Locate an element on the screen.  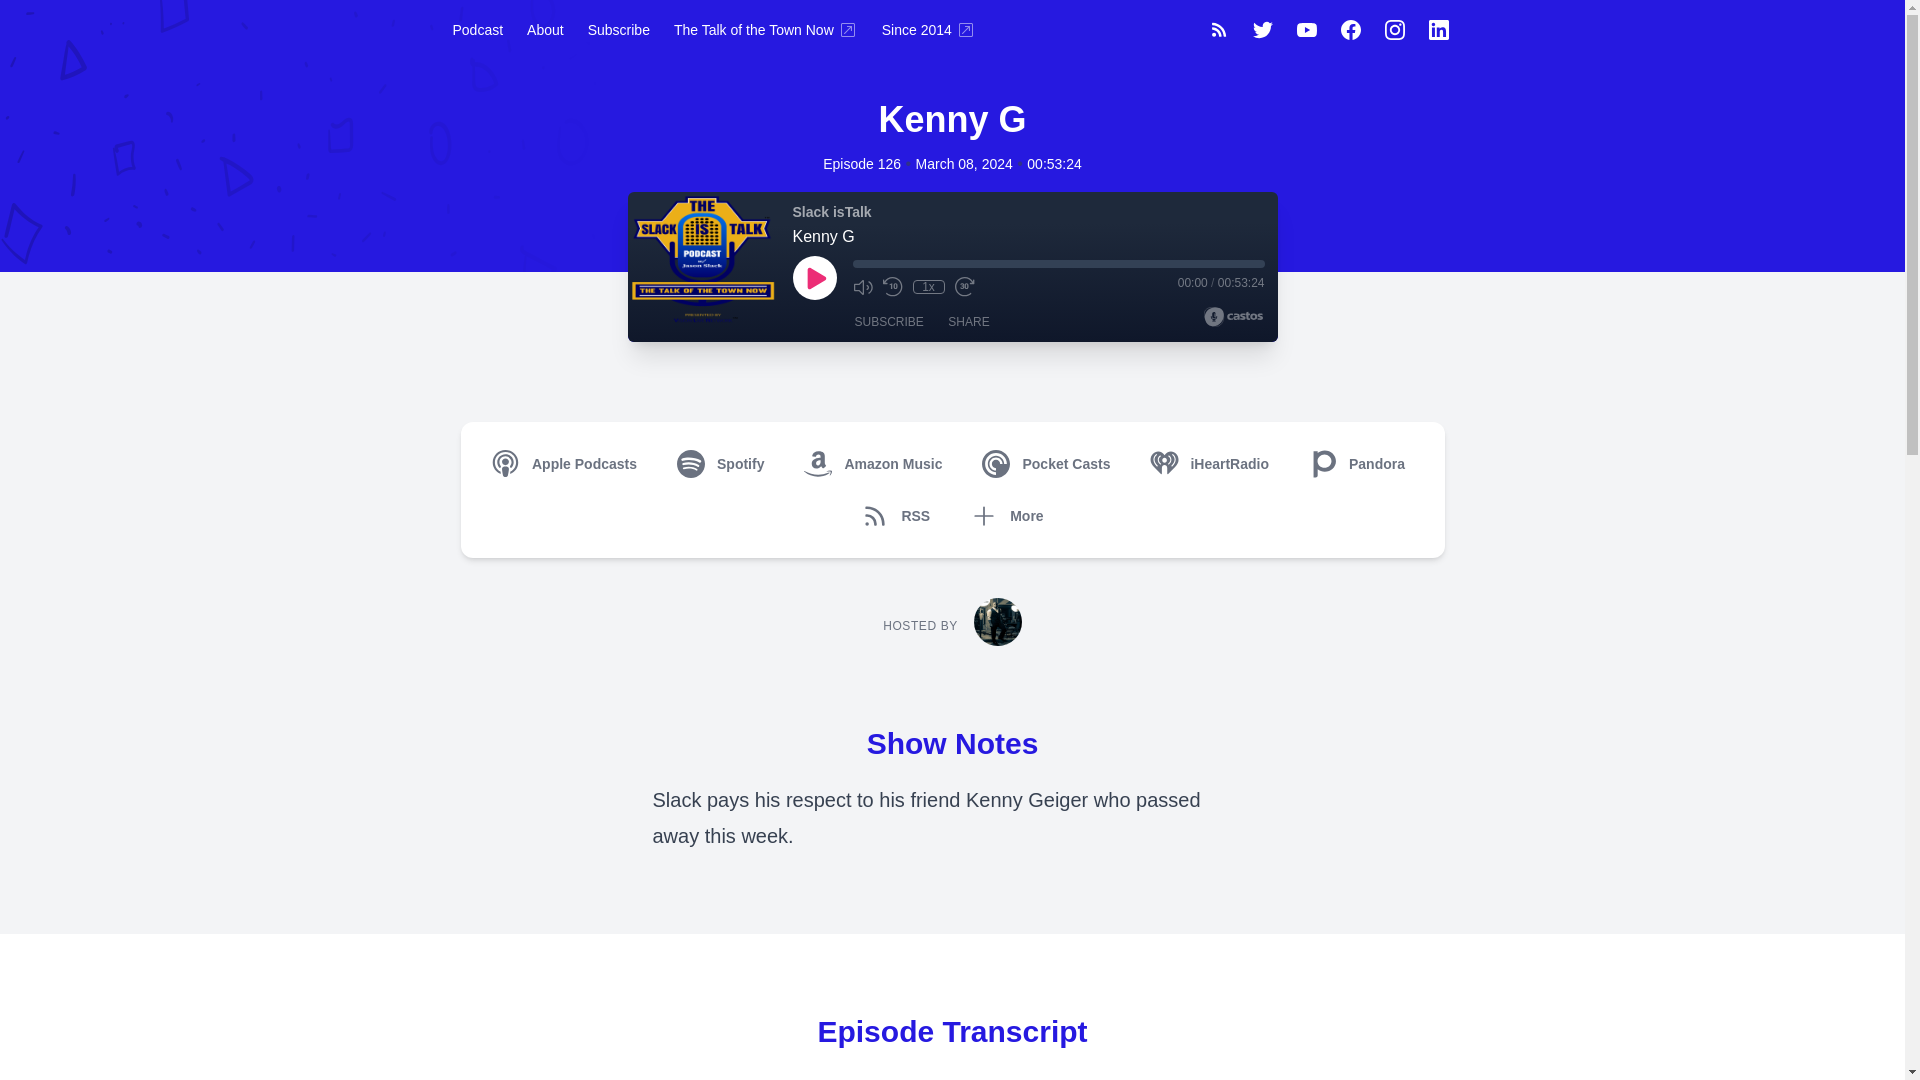
SUBSCRIBE is located at coordinates (888, 322).